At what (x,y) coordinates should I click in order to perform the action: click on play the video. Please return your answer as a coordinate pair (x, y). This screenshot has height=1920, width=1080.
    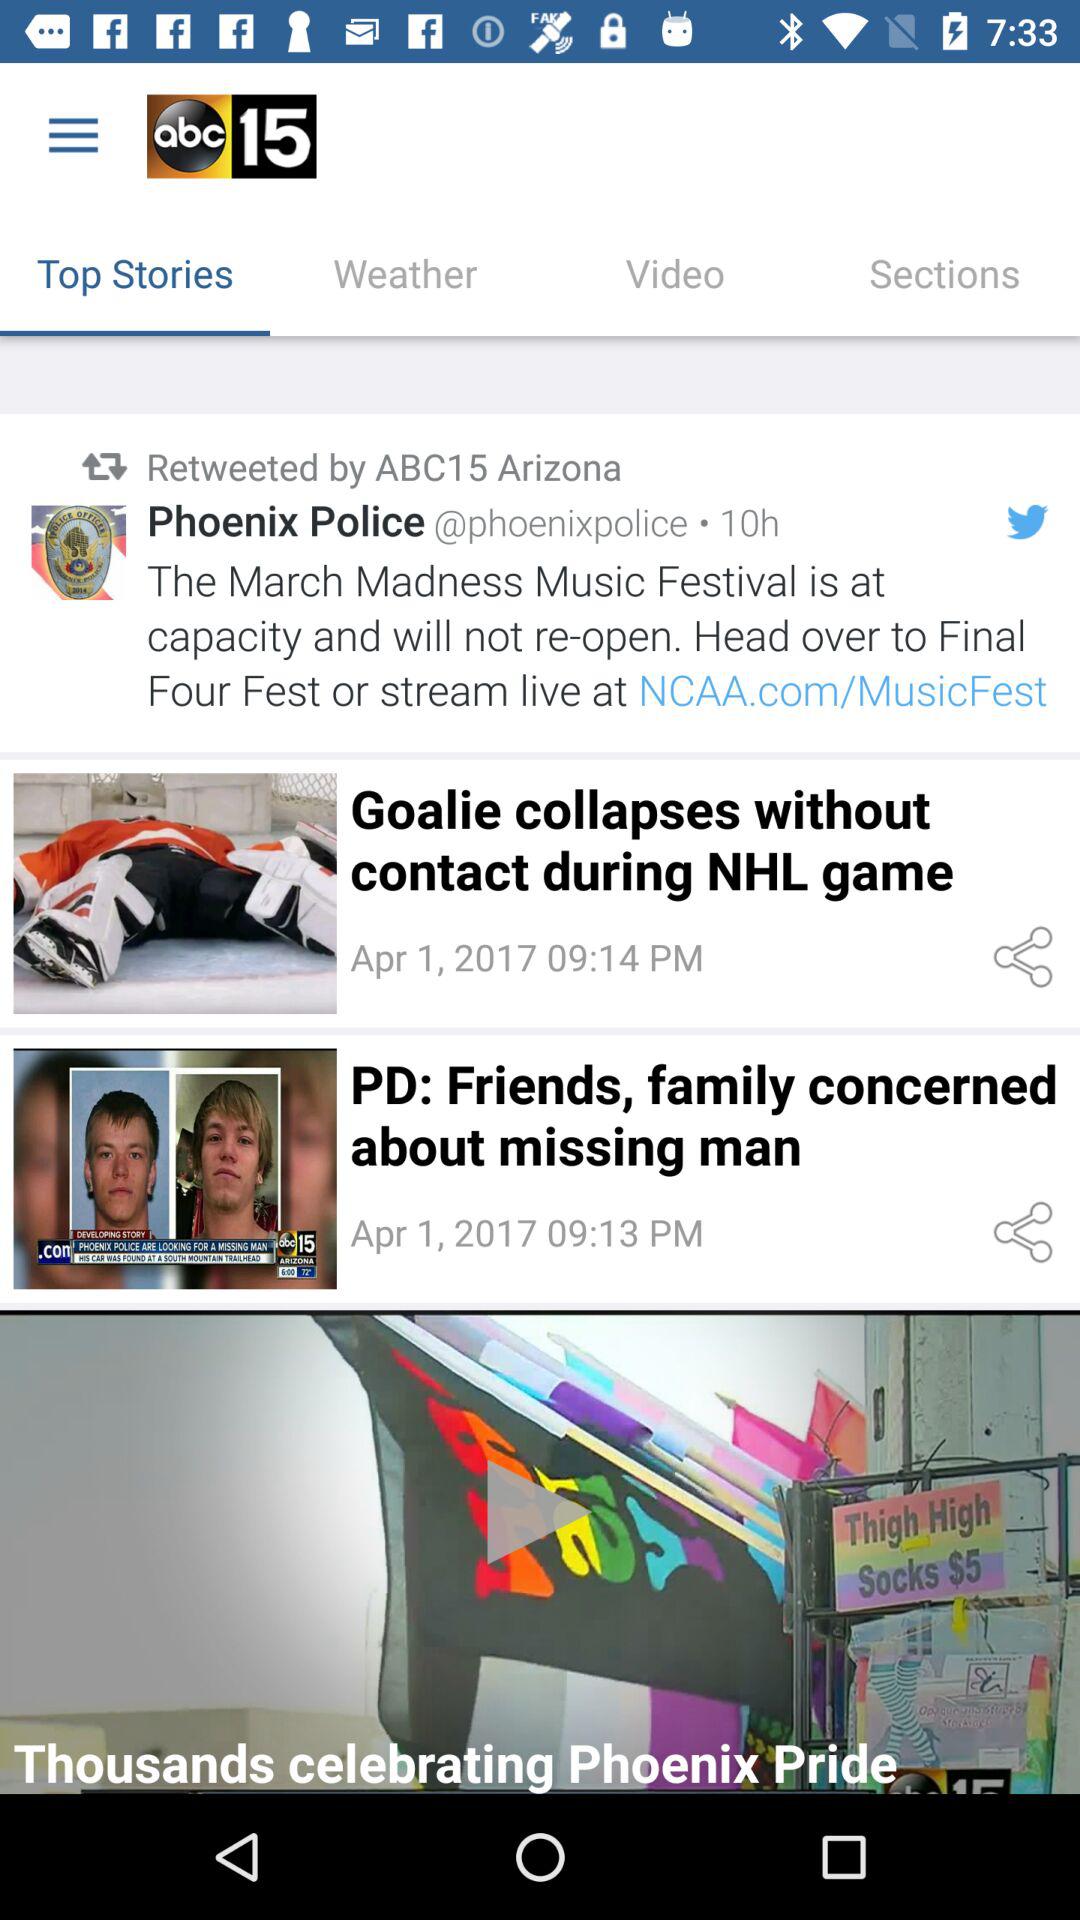
    Looking at the image, I should click on (540, 1552).